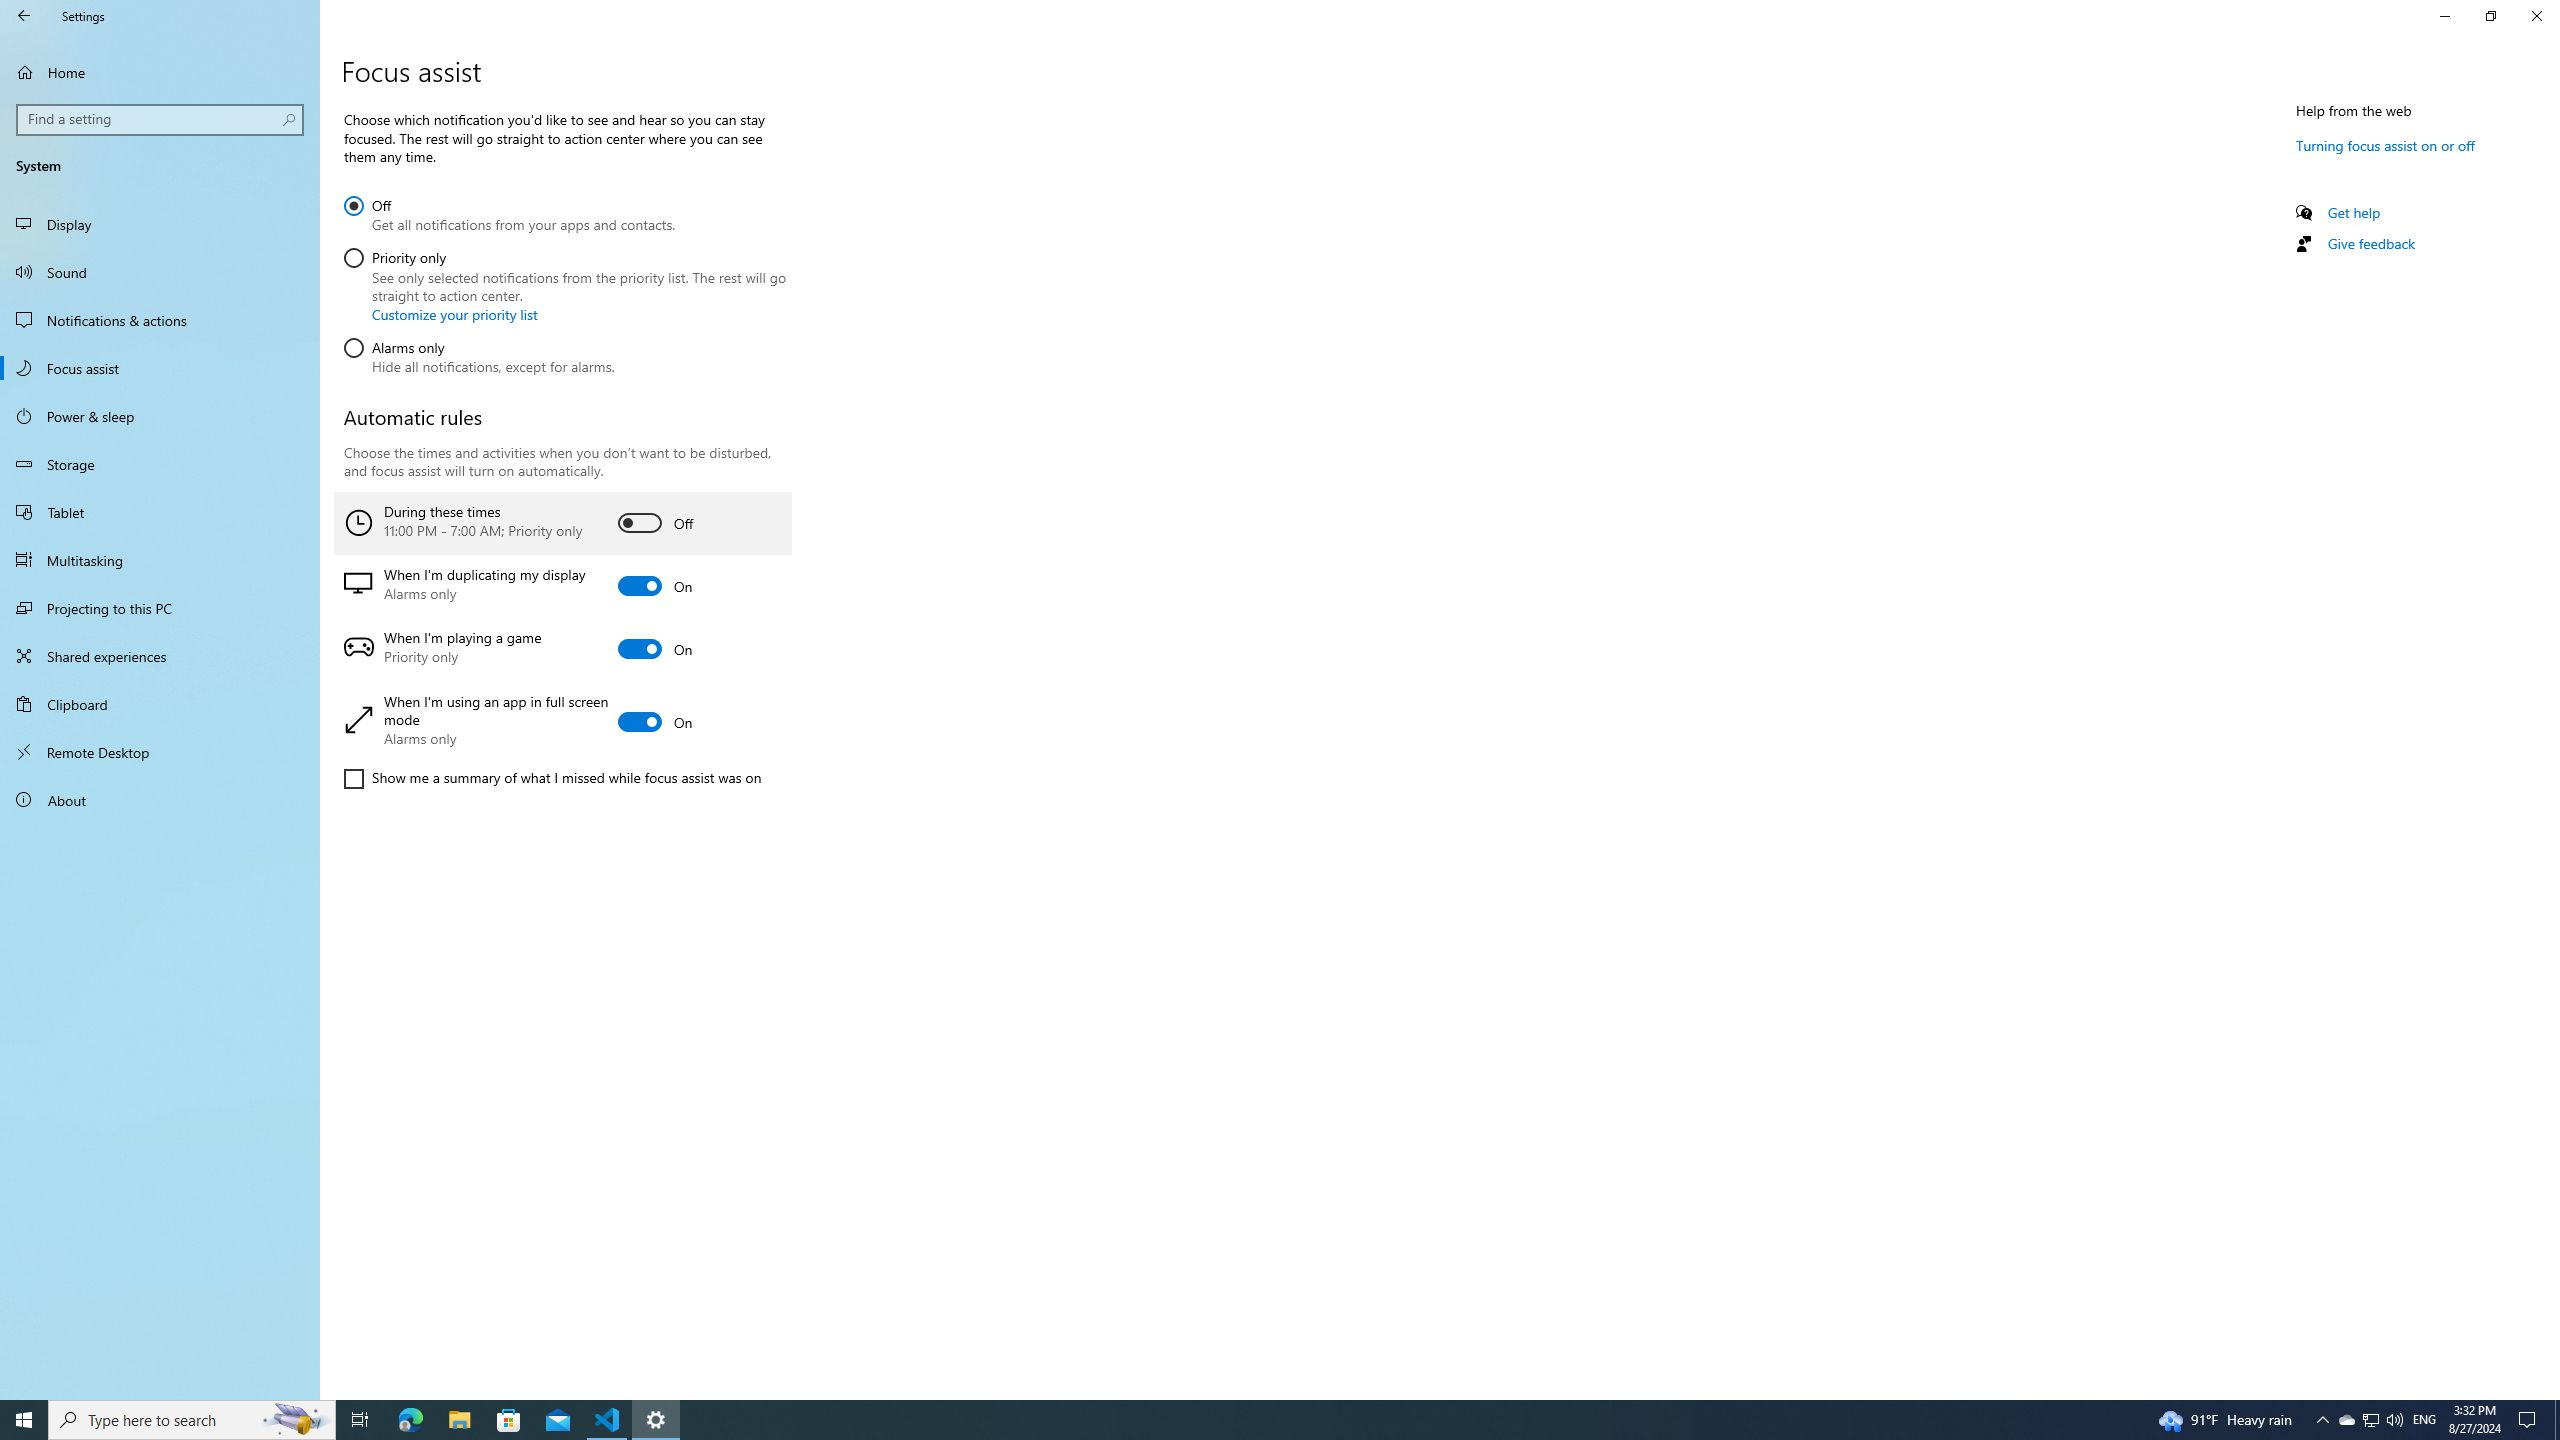 The width and height of the screenshot is (2560, 1440). Describe the element at coordinates (2557, 1420) in the screenshot. I see `Microsoft Store` at that location.